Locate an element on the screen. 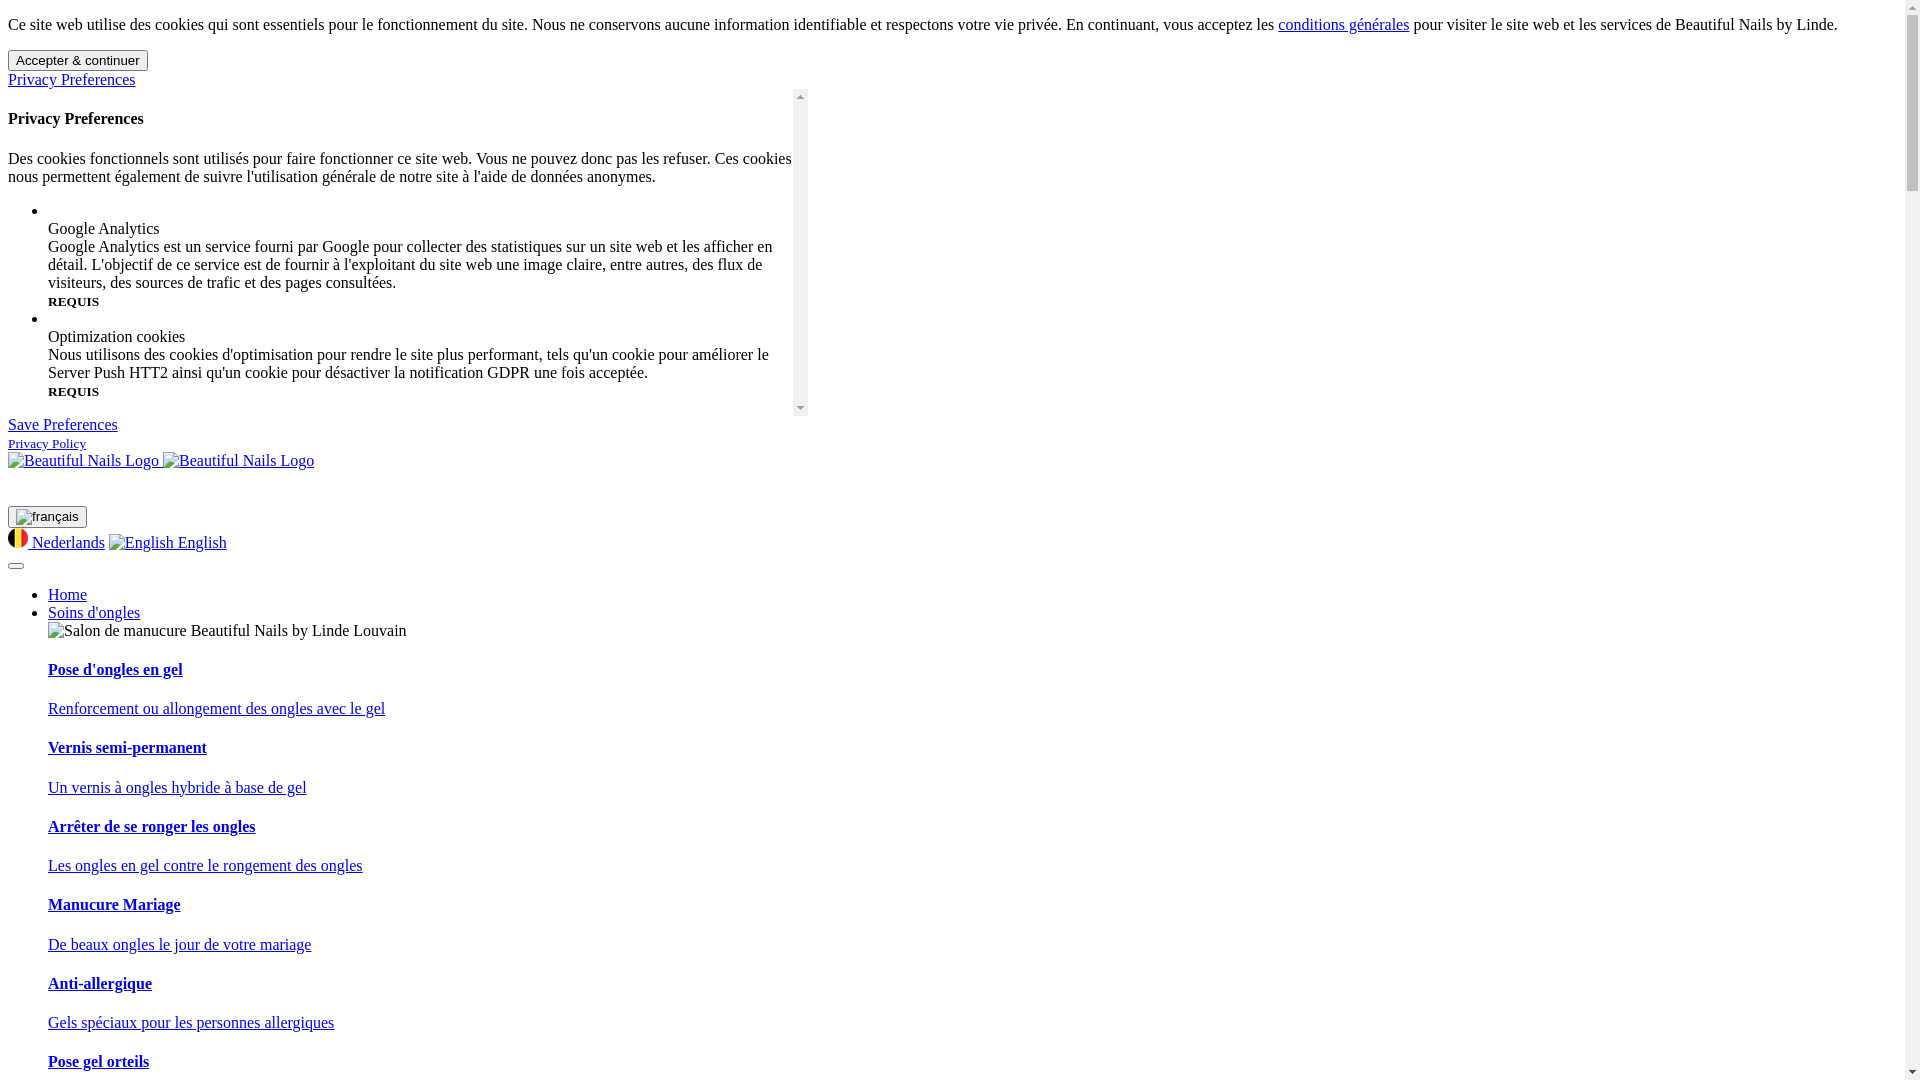 The height and width of the screenshot is (1080, 1920). Open Mobile Menu is located at coordinates (16, 566).